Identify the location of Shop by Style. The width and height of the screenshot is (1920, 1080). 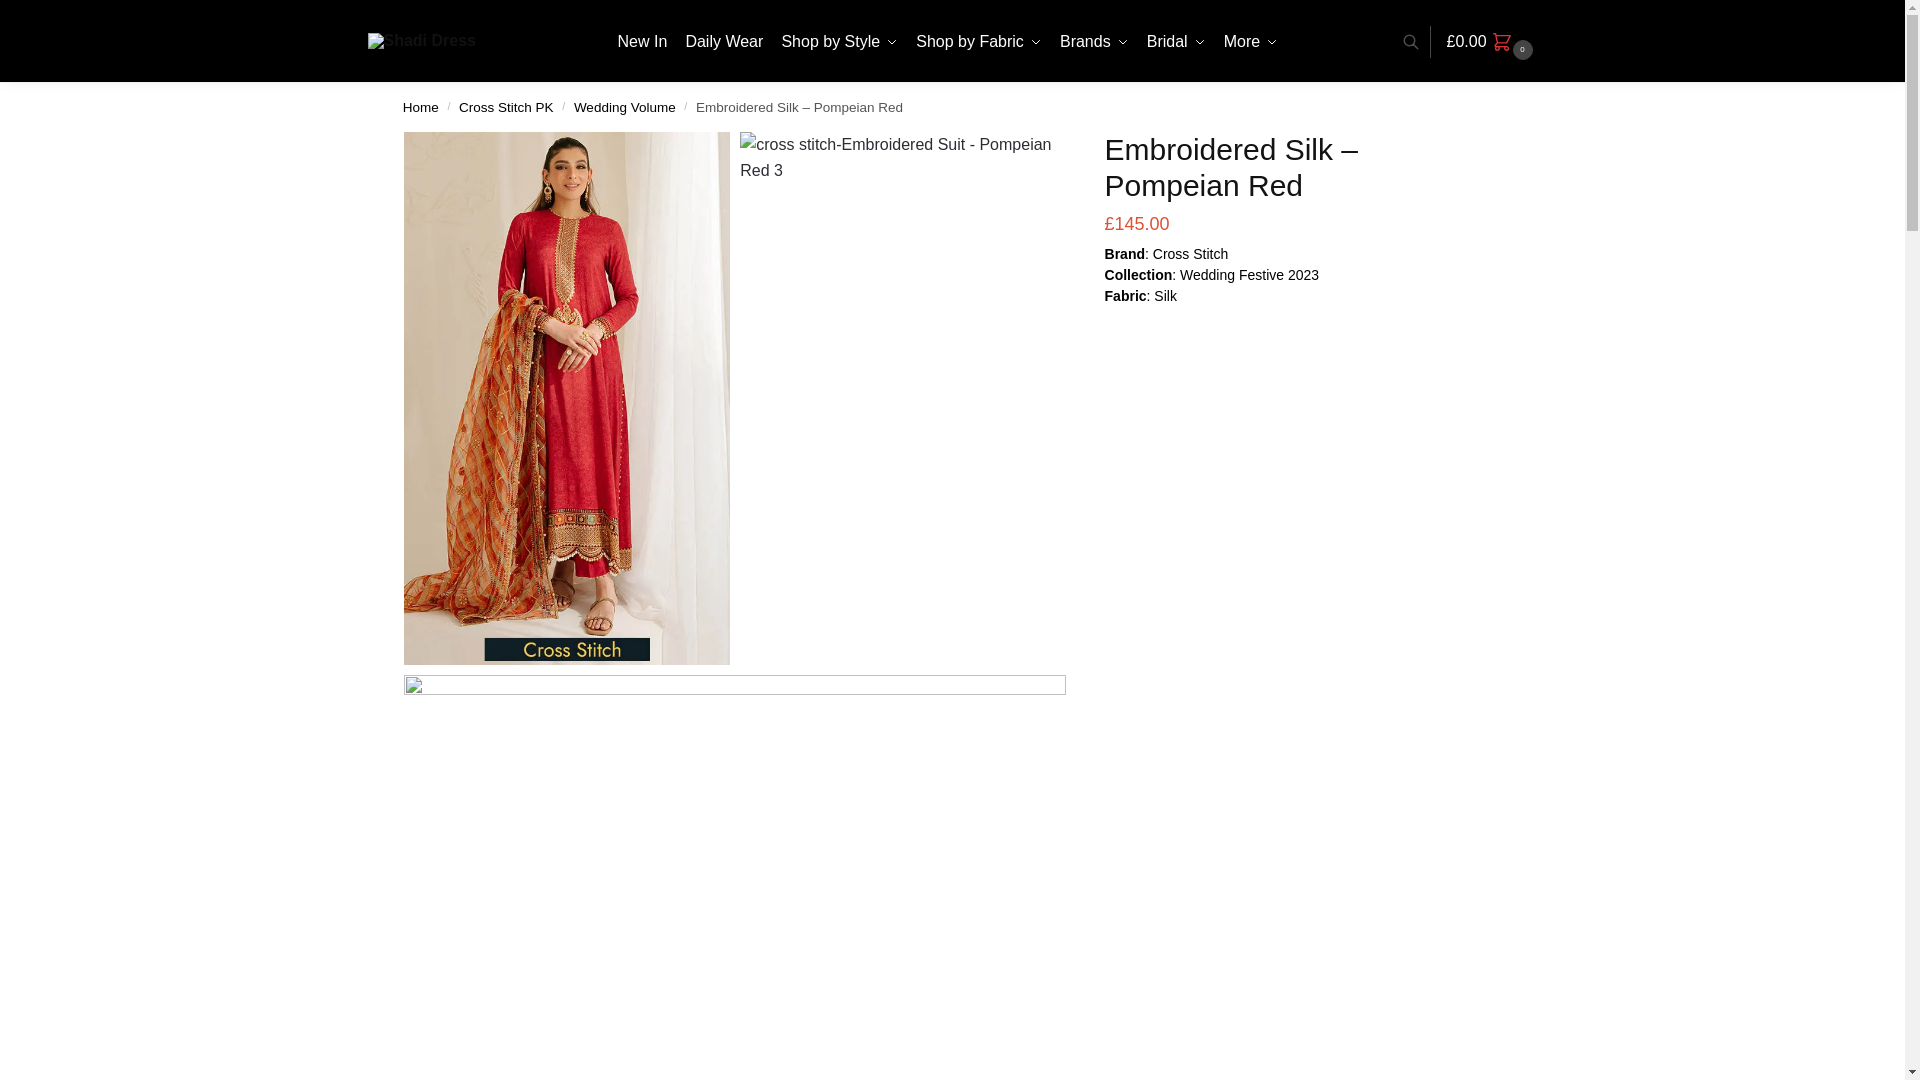
(840, 42).